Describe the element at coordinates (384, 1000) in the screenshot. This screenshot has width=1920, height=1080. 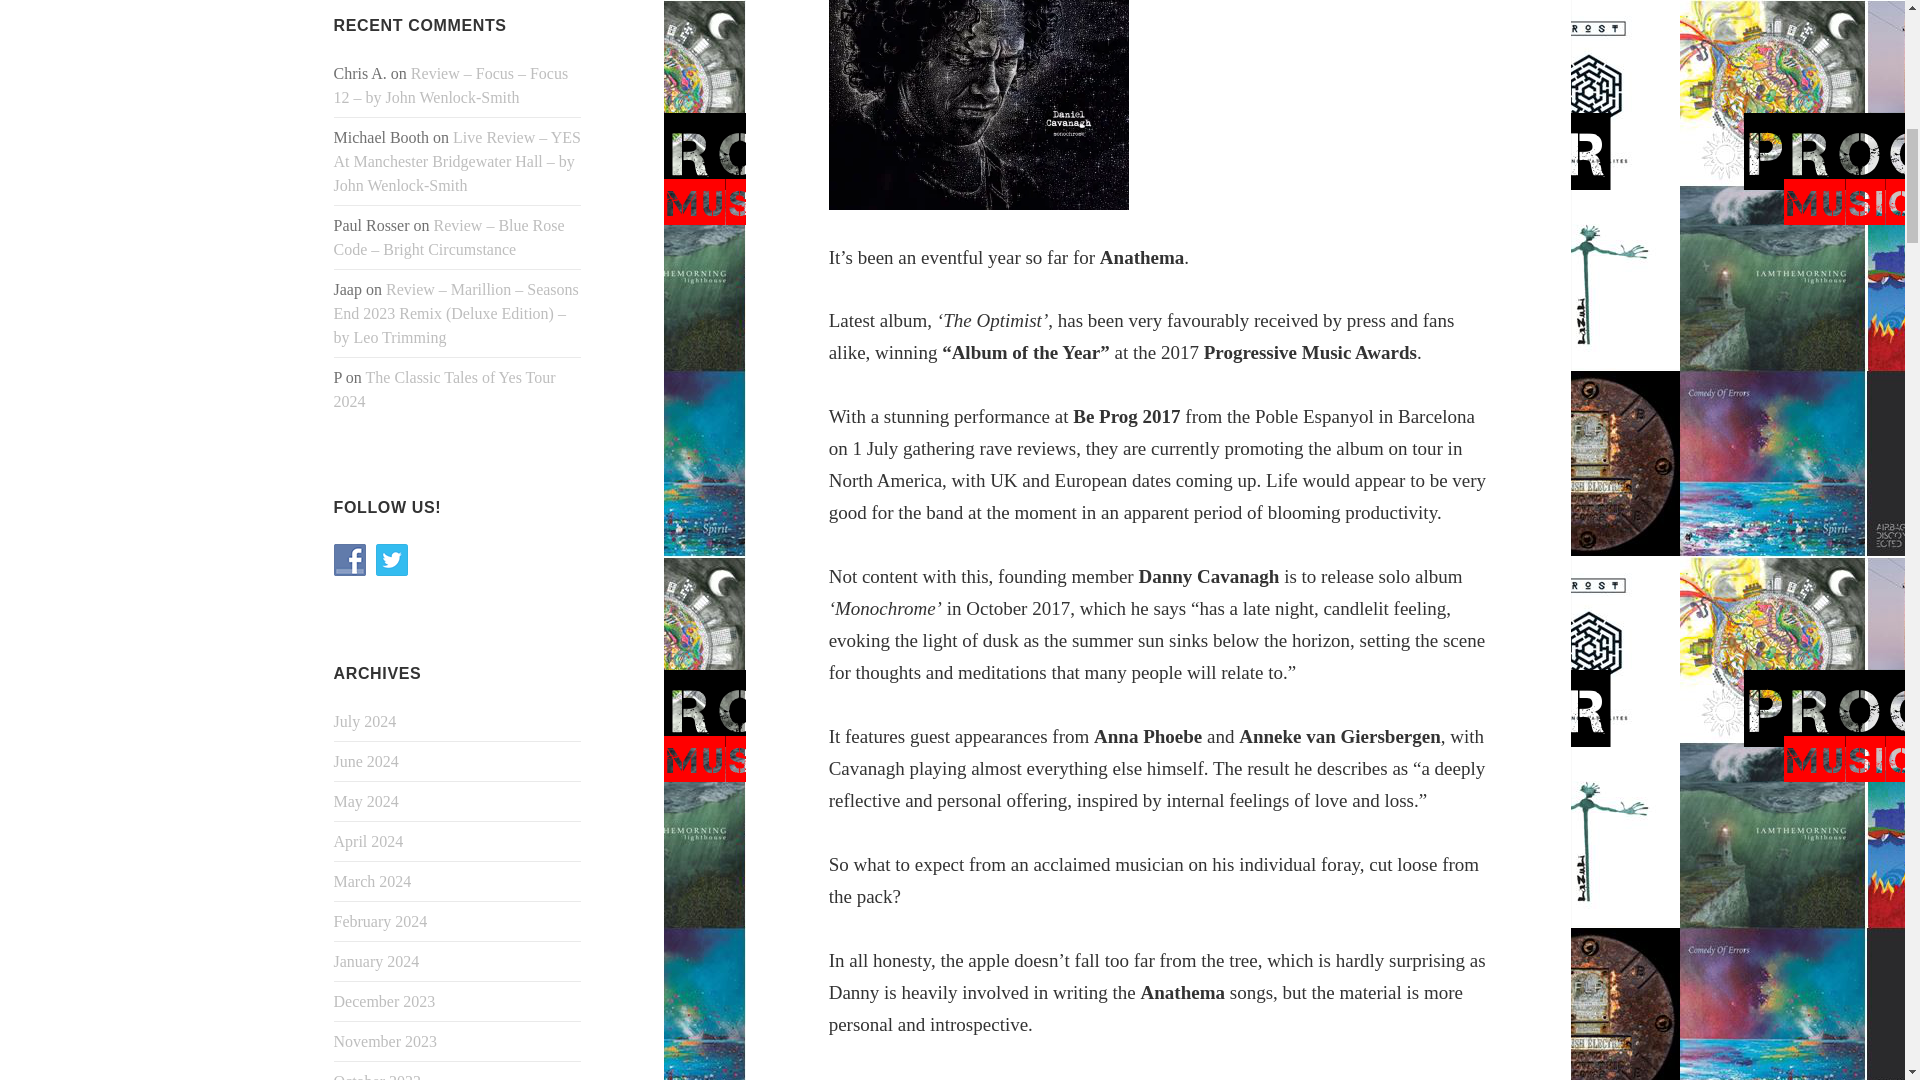
I see `December 2023` at that location.